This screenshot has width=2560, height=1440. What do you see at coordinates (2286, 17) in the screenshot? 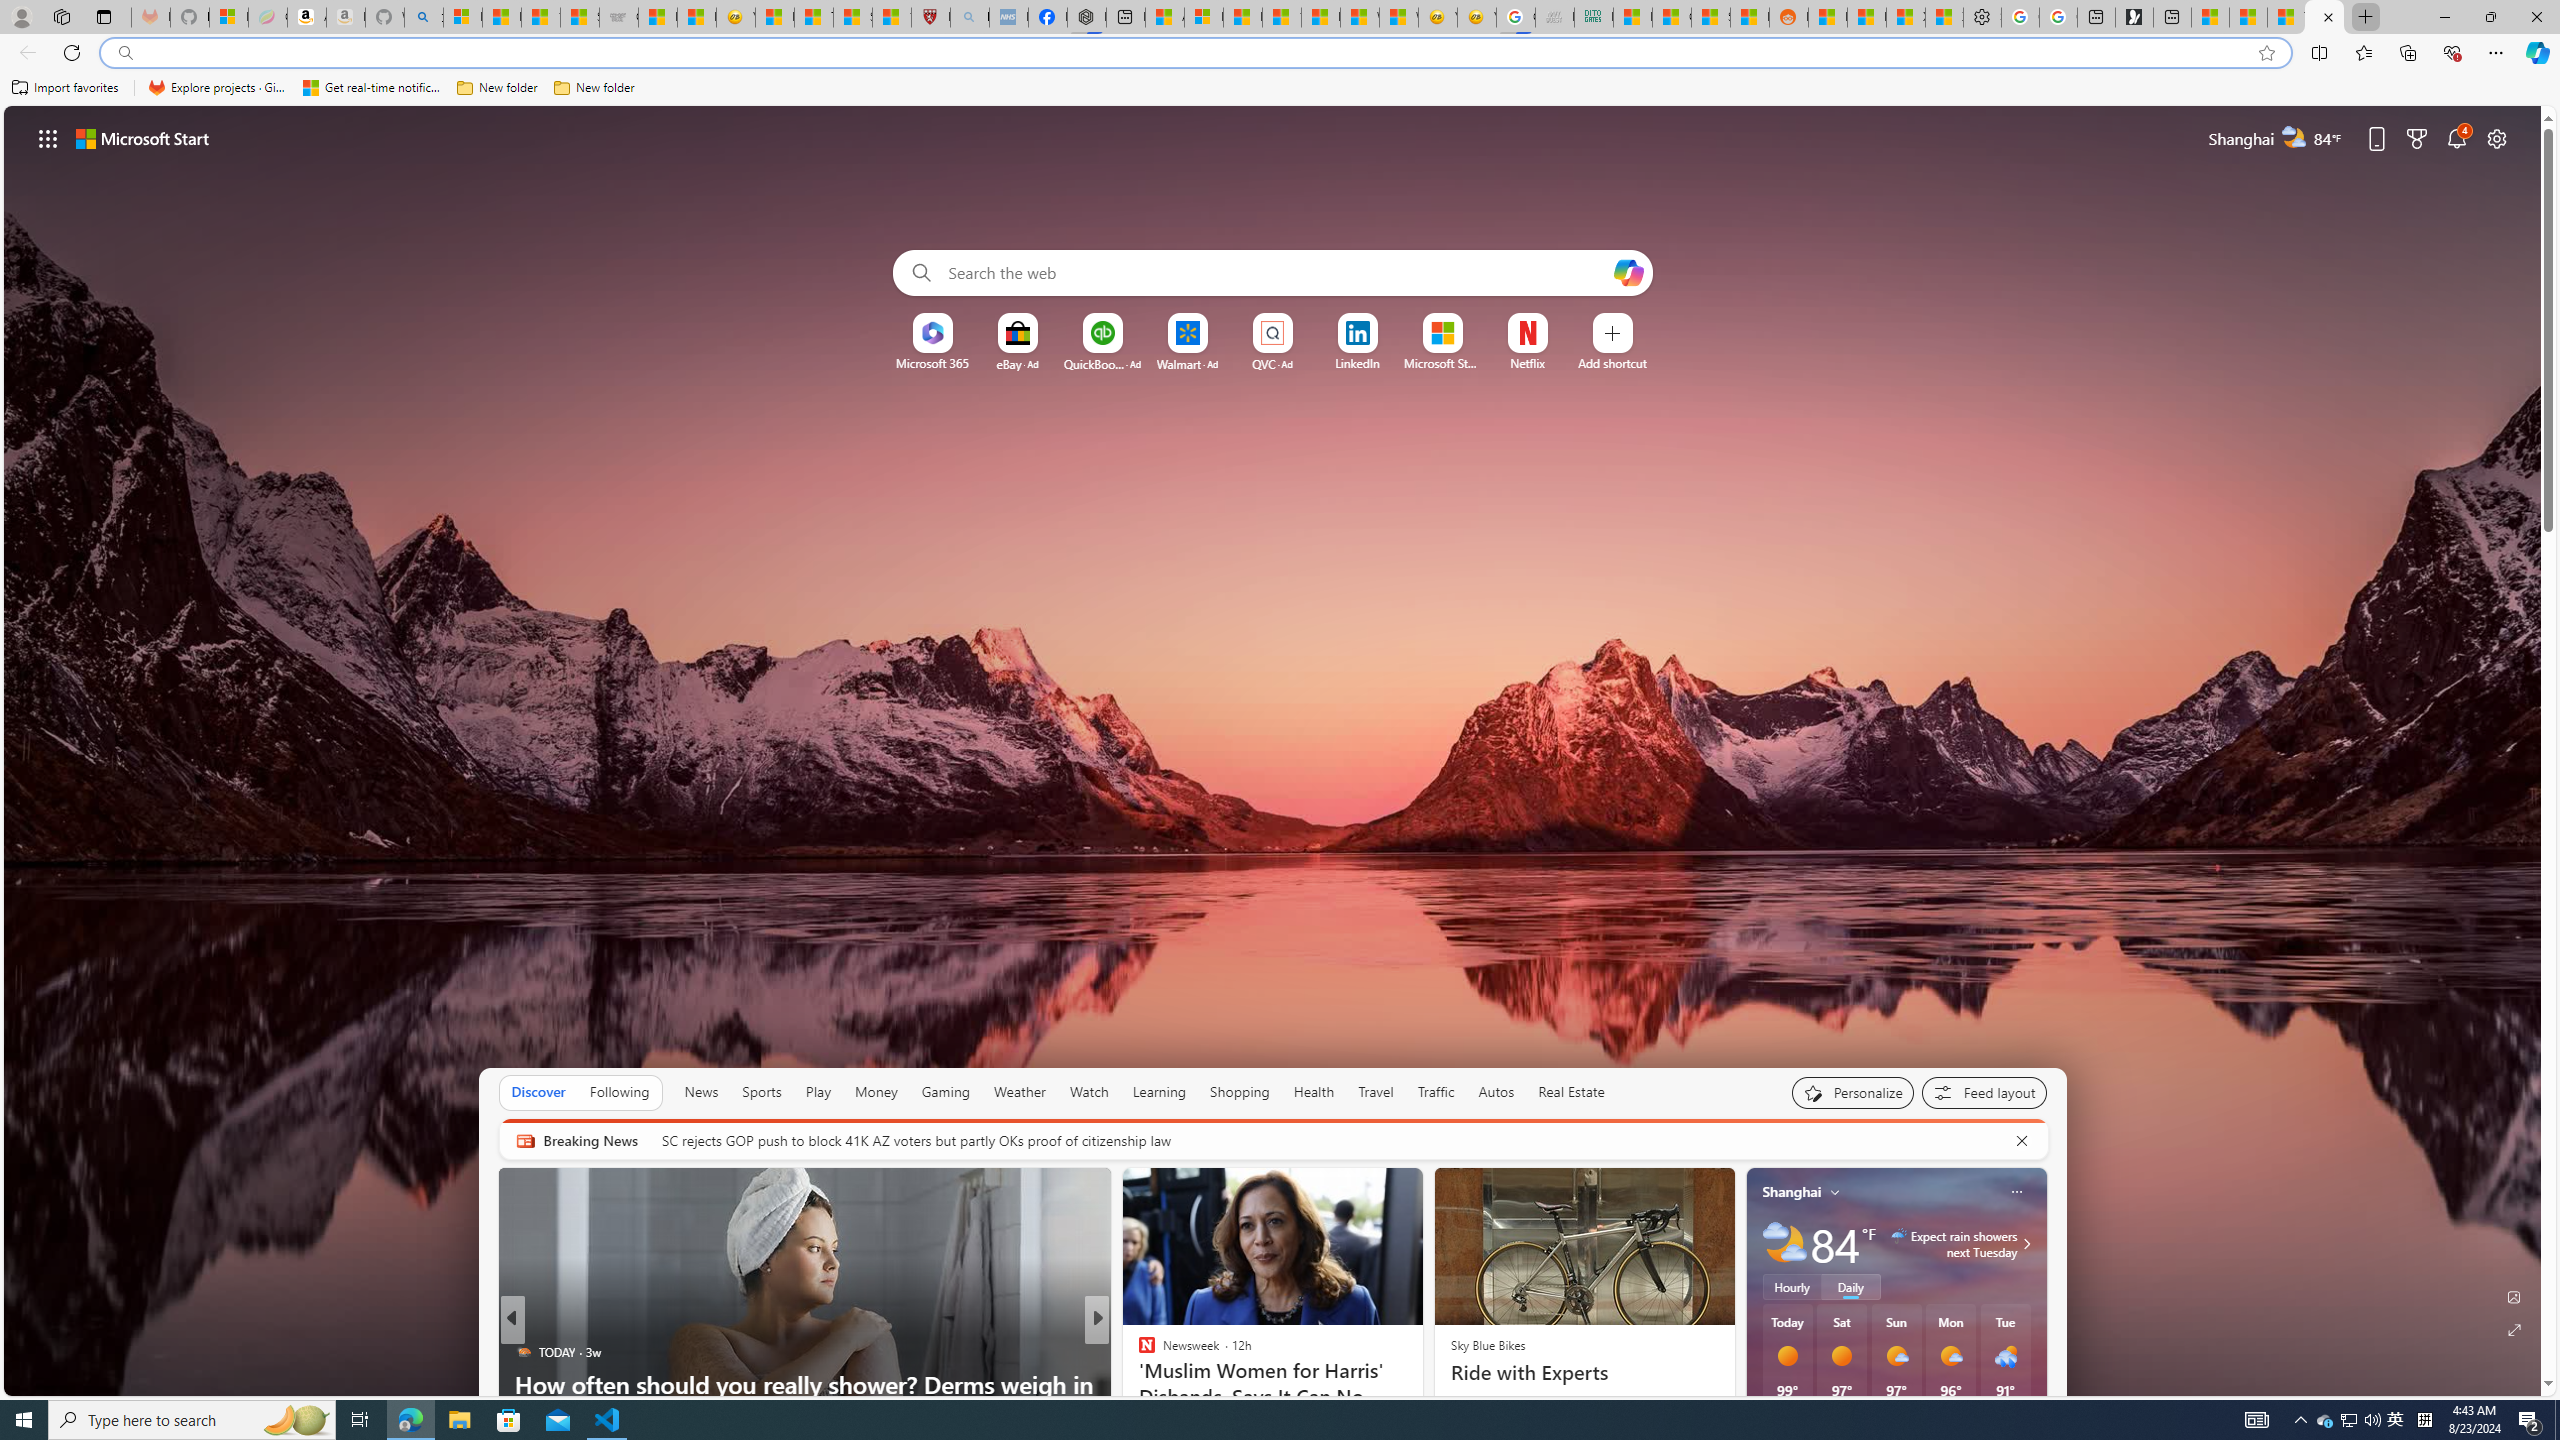
I see `These 3 Stocks Pay You More Than 5% to Own Them` at bounding box center [2286, 17].